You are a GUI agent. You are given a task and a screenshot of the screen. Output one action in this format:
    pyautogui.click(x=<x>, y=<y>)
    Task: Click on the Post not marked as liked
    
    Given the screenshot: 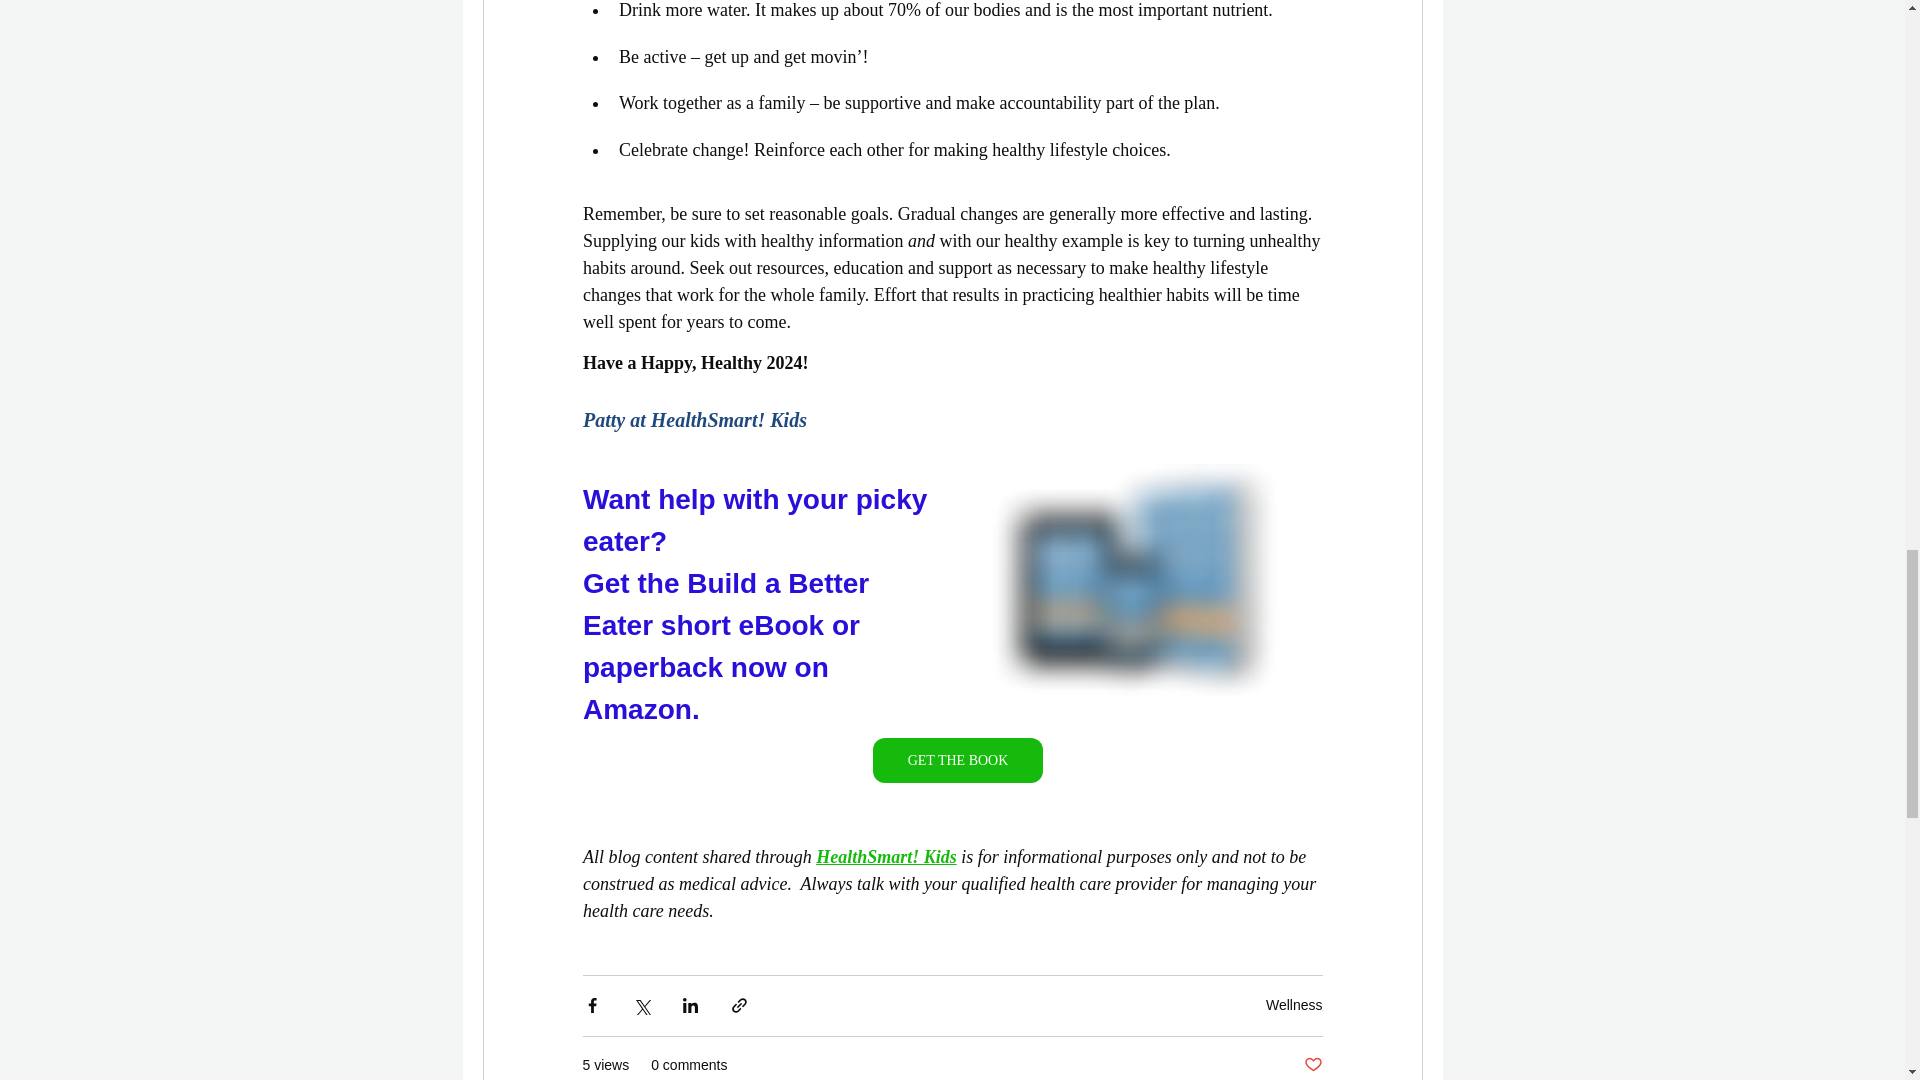 What is the action you would take?
    pyautogui.click(x=1312, y=1065)
    